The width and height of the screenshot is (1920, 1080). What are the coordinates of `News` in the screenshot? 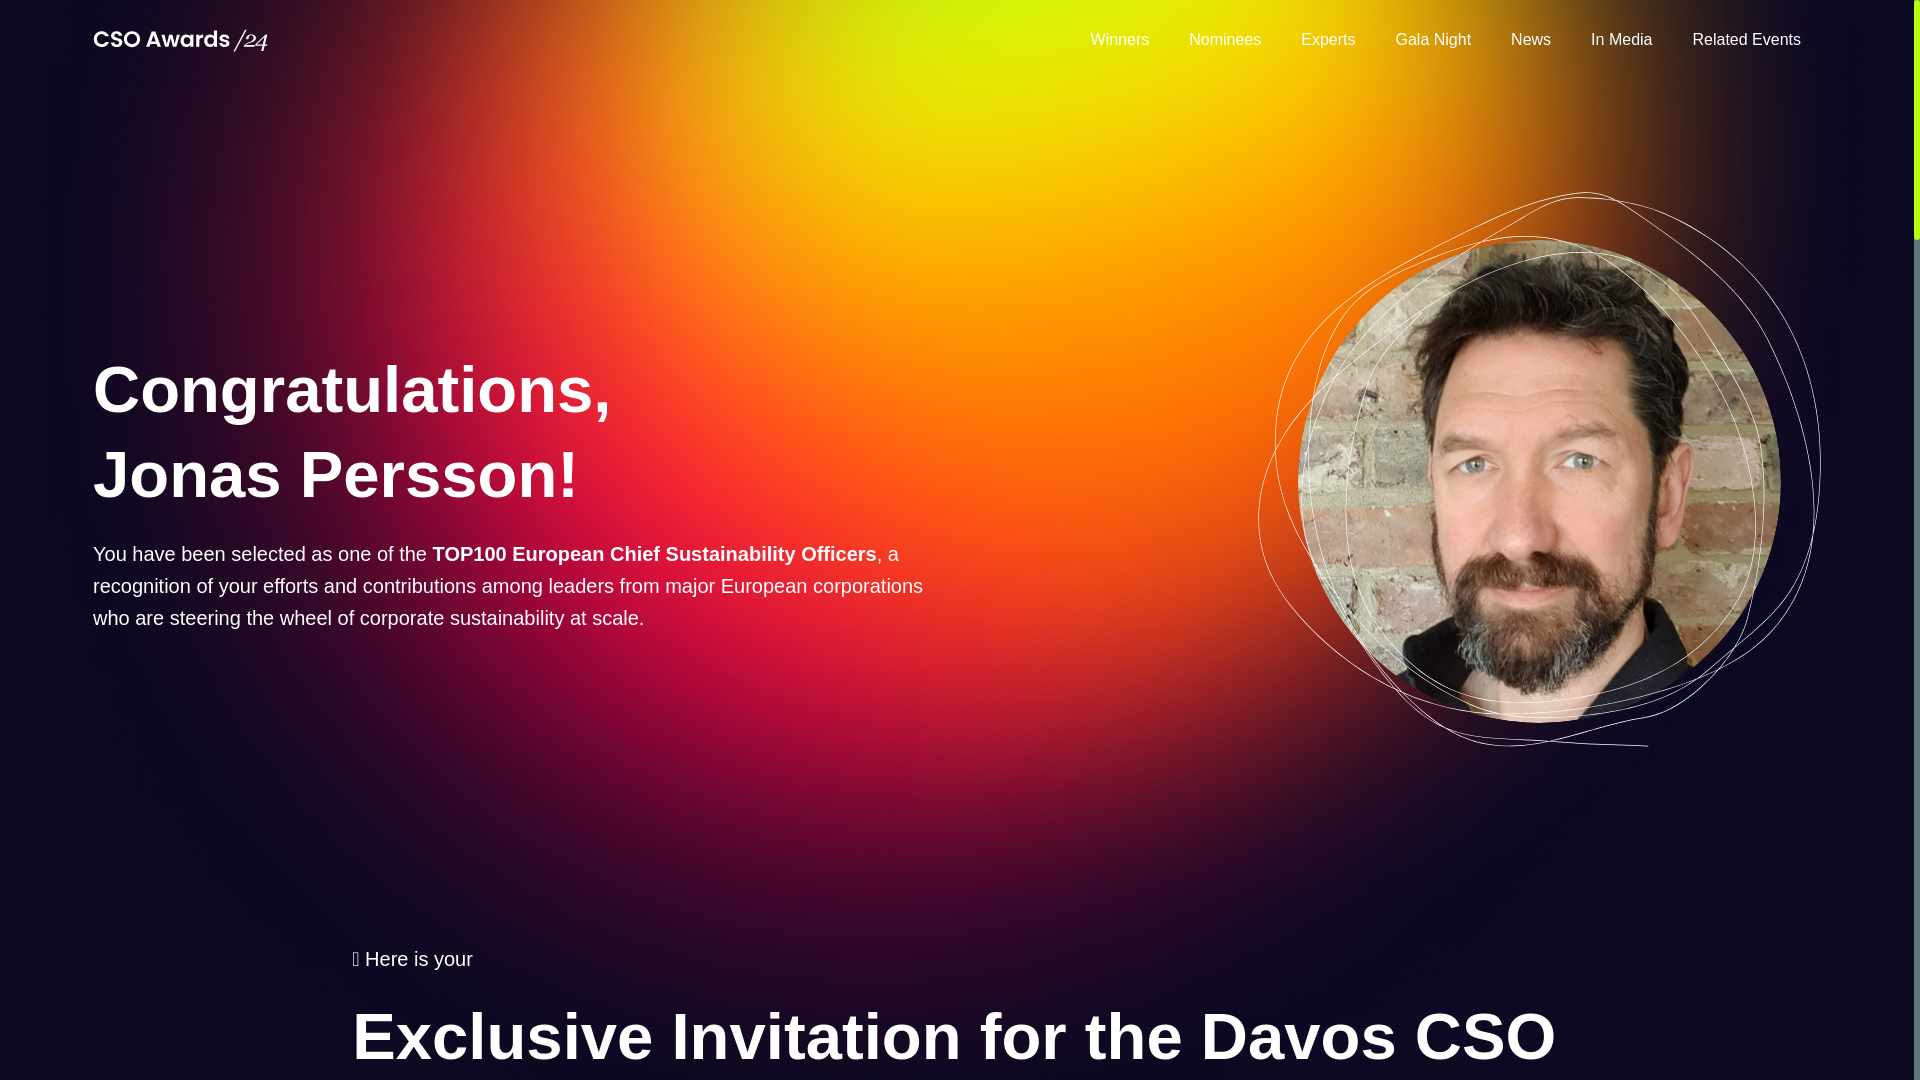 It's located at (1530, 40).